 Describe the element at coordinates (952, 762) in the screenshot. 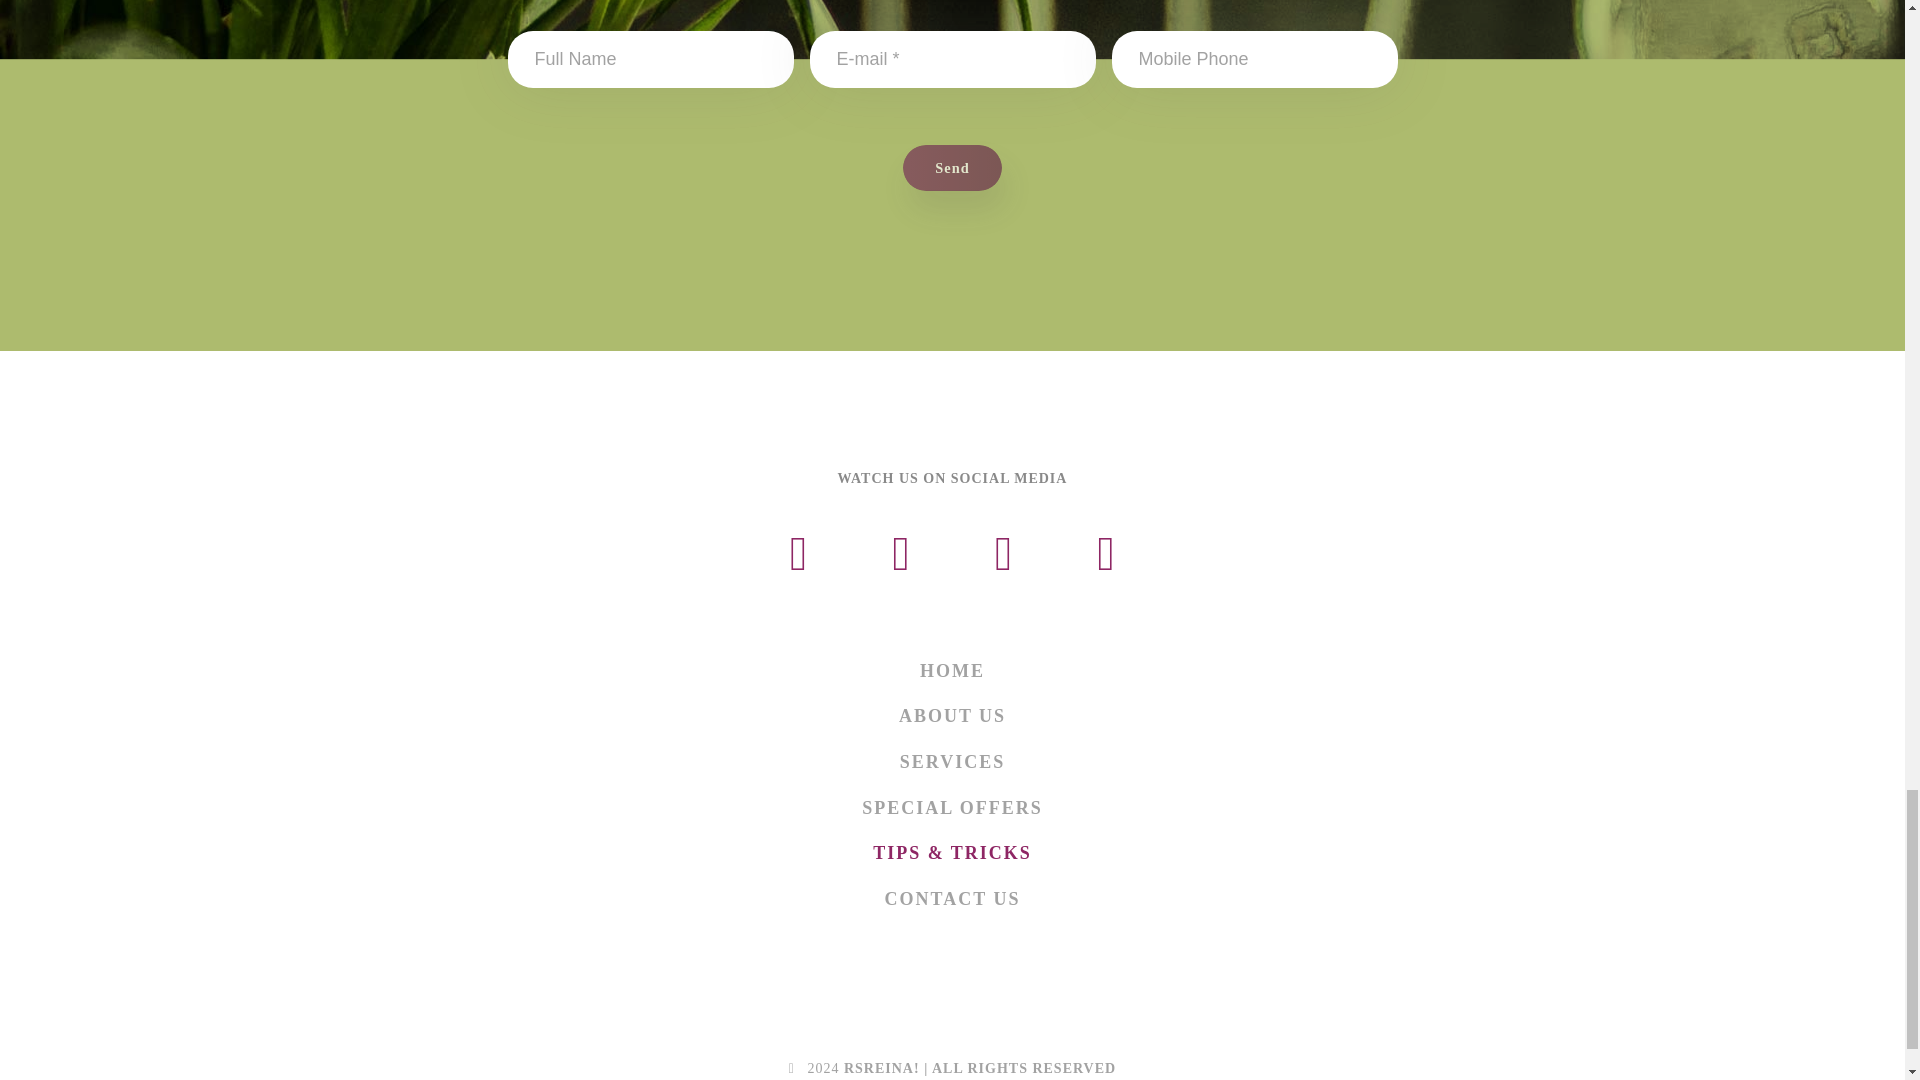

I see `SERVICES` at that location.